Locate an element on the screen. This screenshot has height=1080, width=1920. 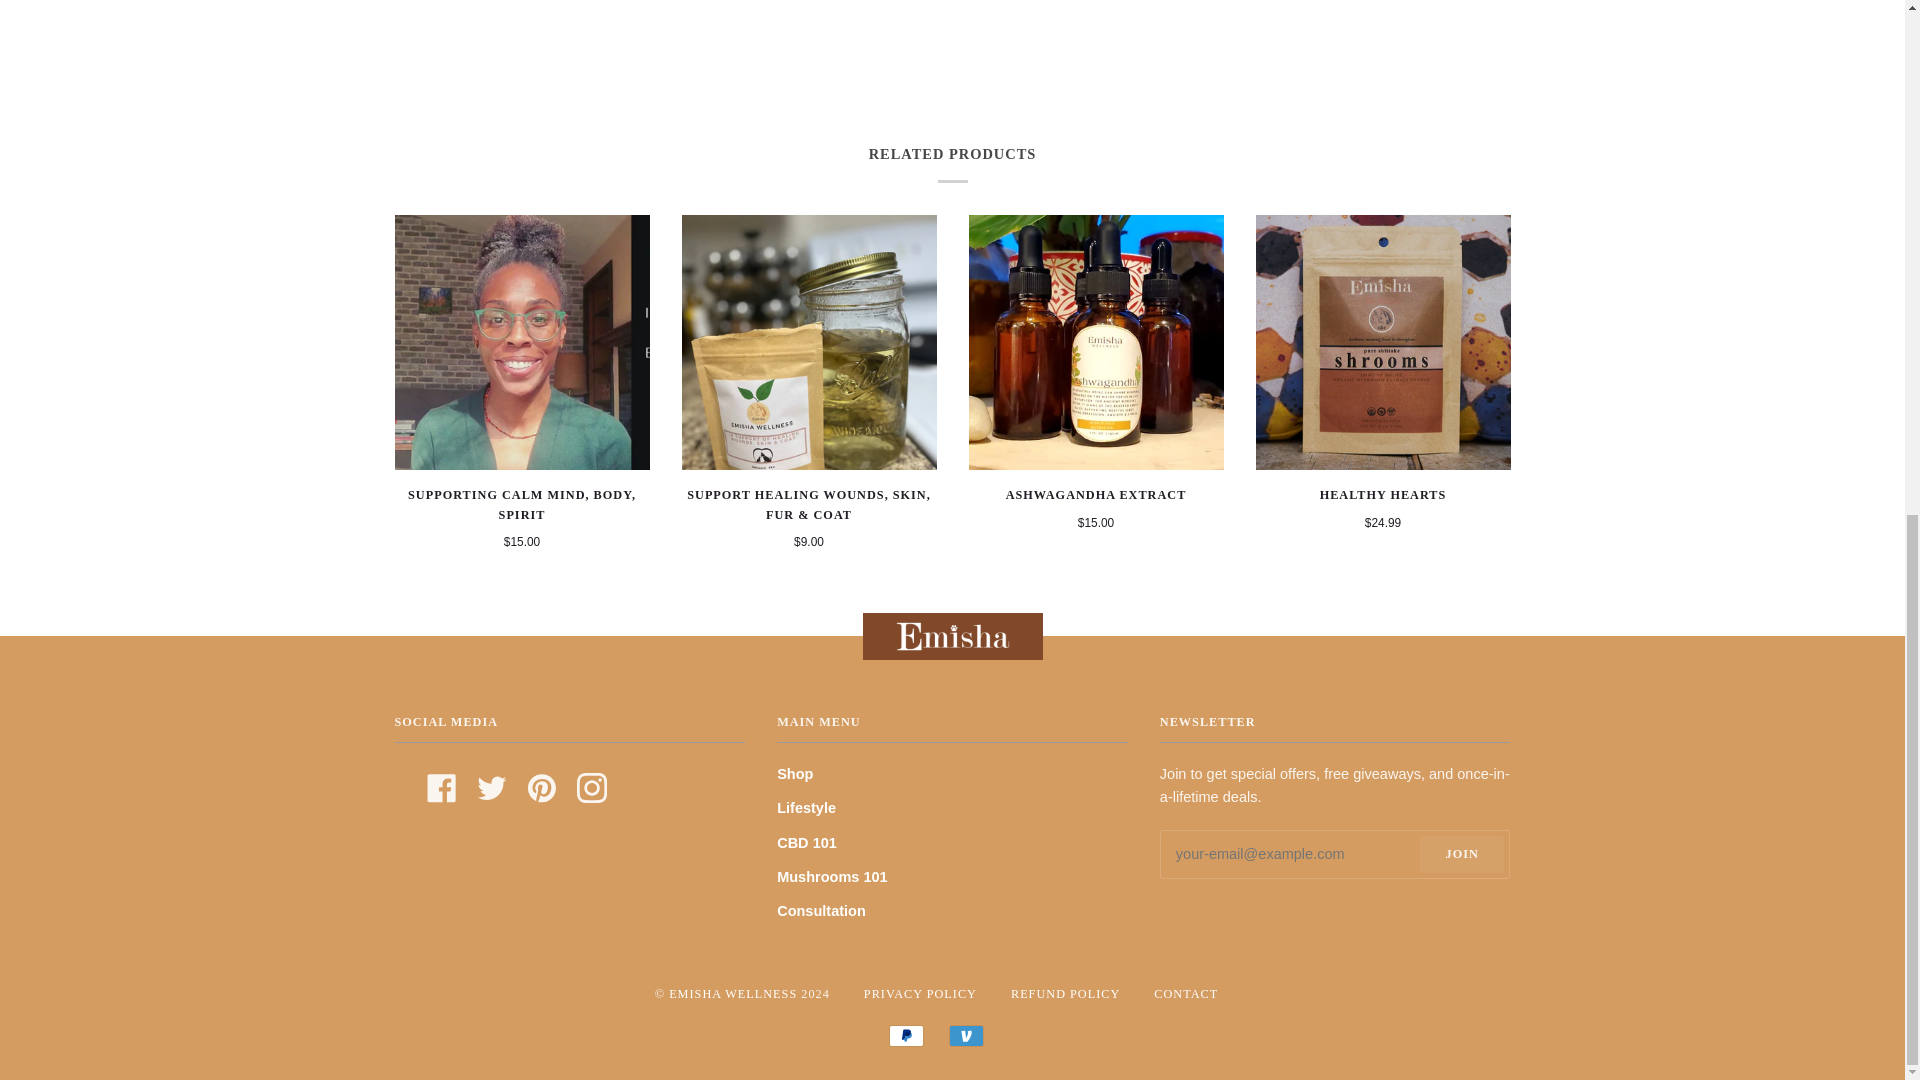
PAYPAL is located at coordinates (906, 1035).